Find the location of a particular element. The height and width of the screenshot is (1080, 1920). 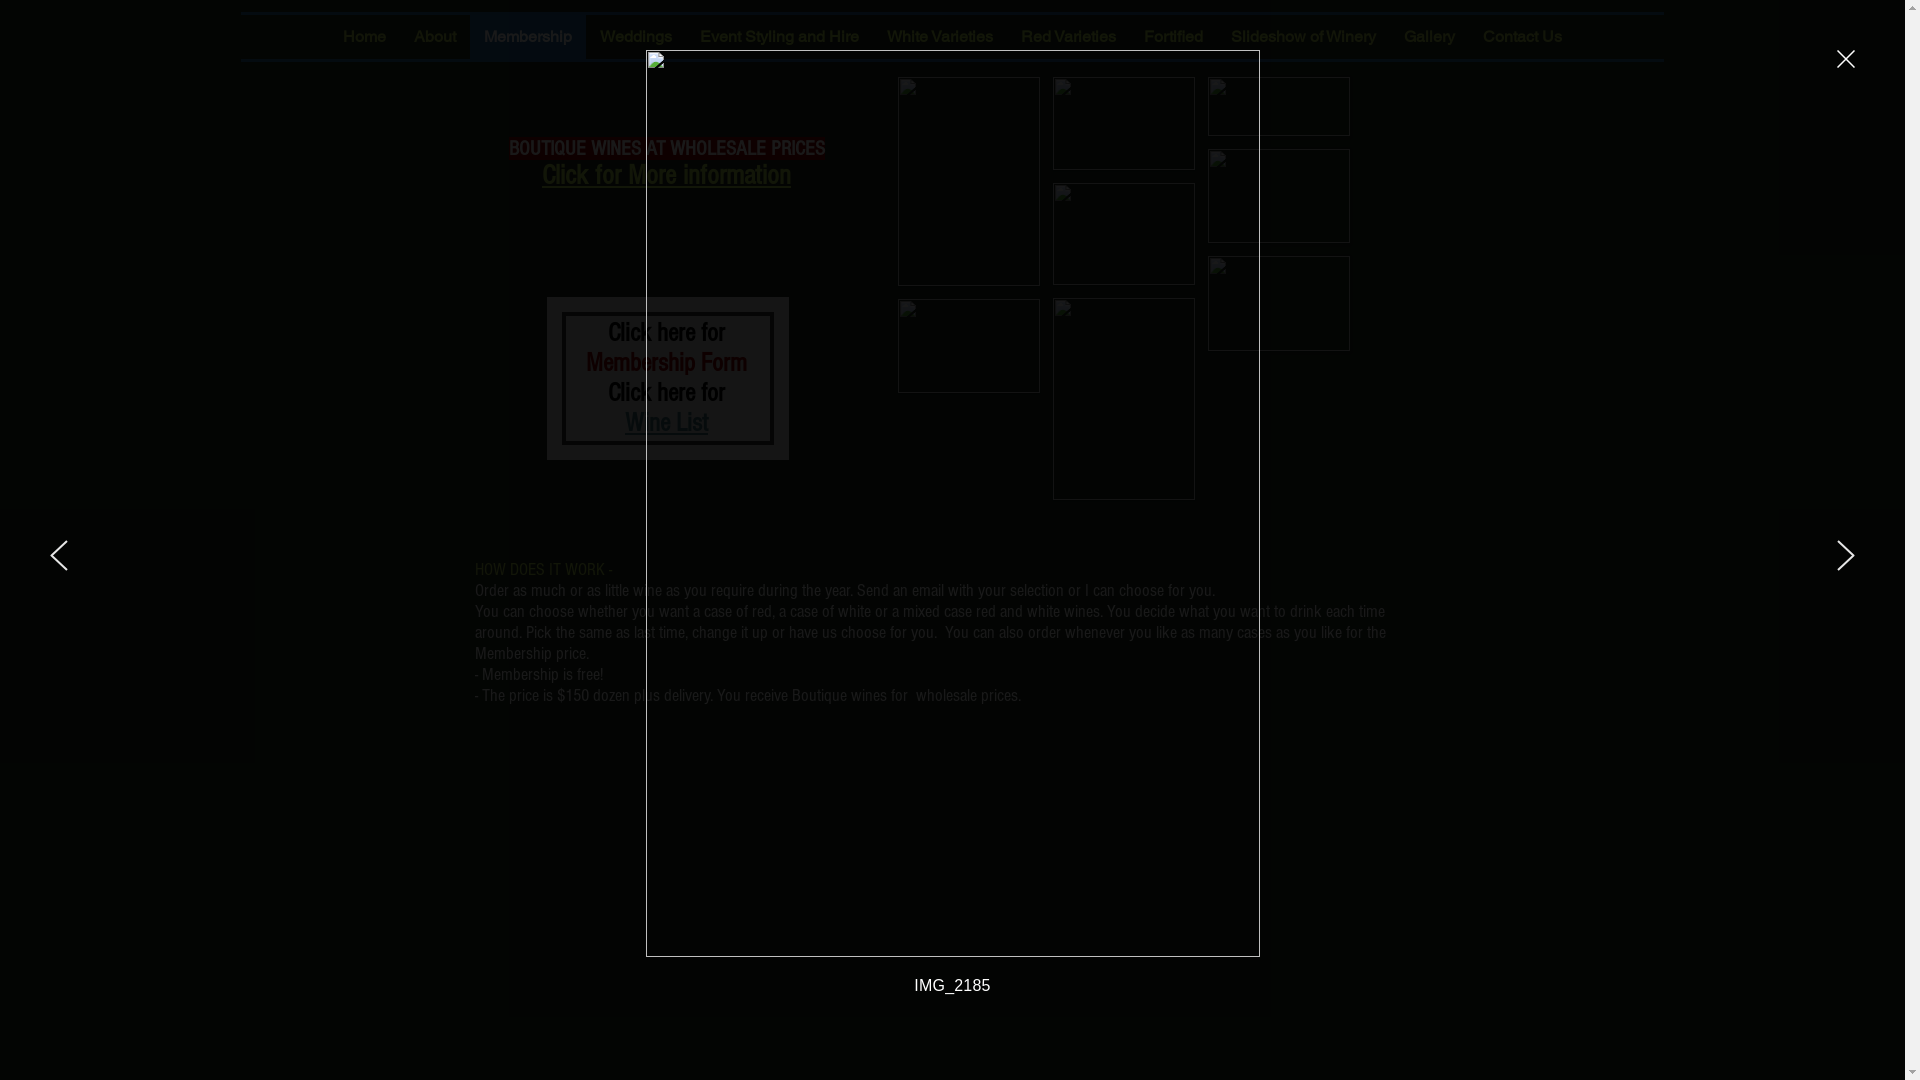

White Varieties is located at coordinates (939, 37).